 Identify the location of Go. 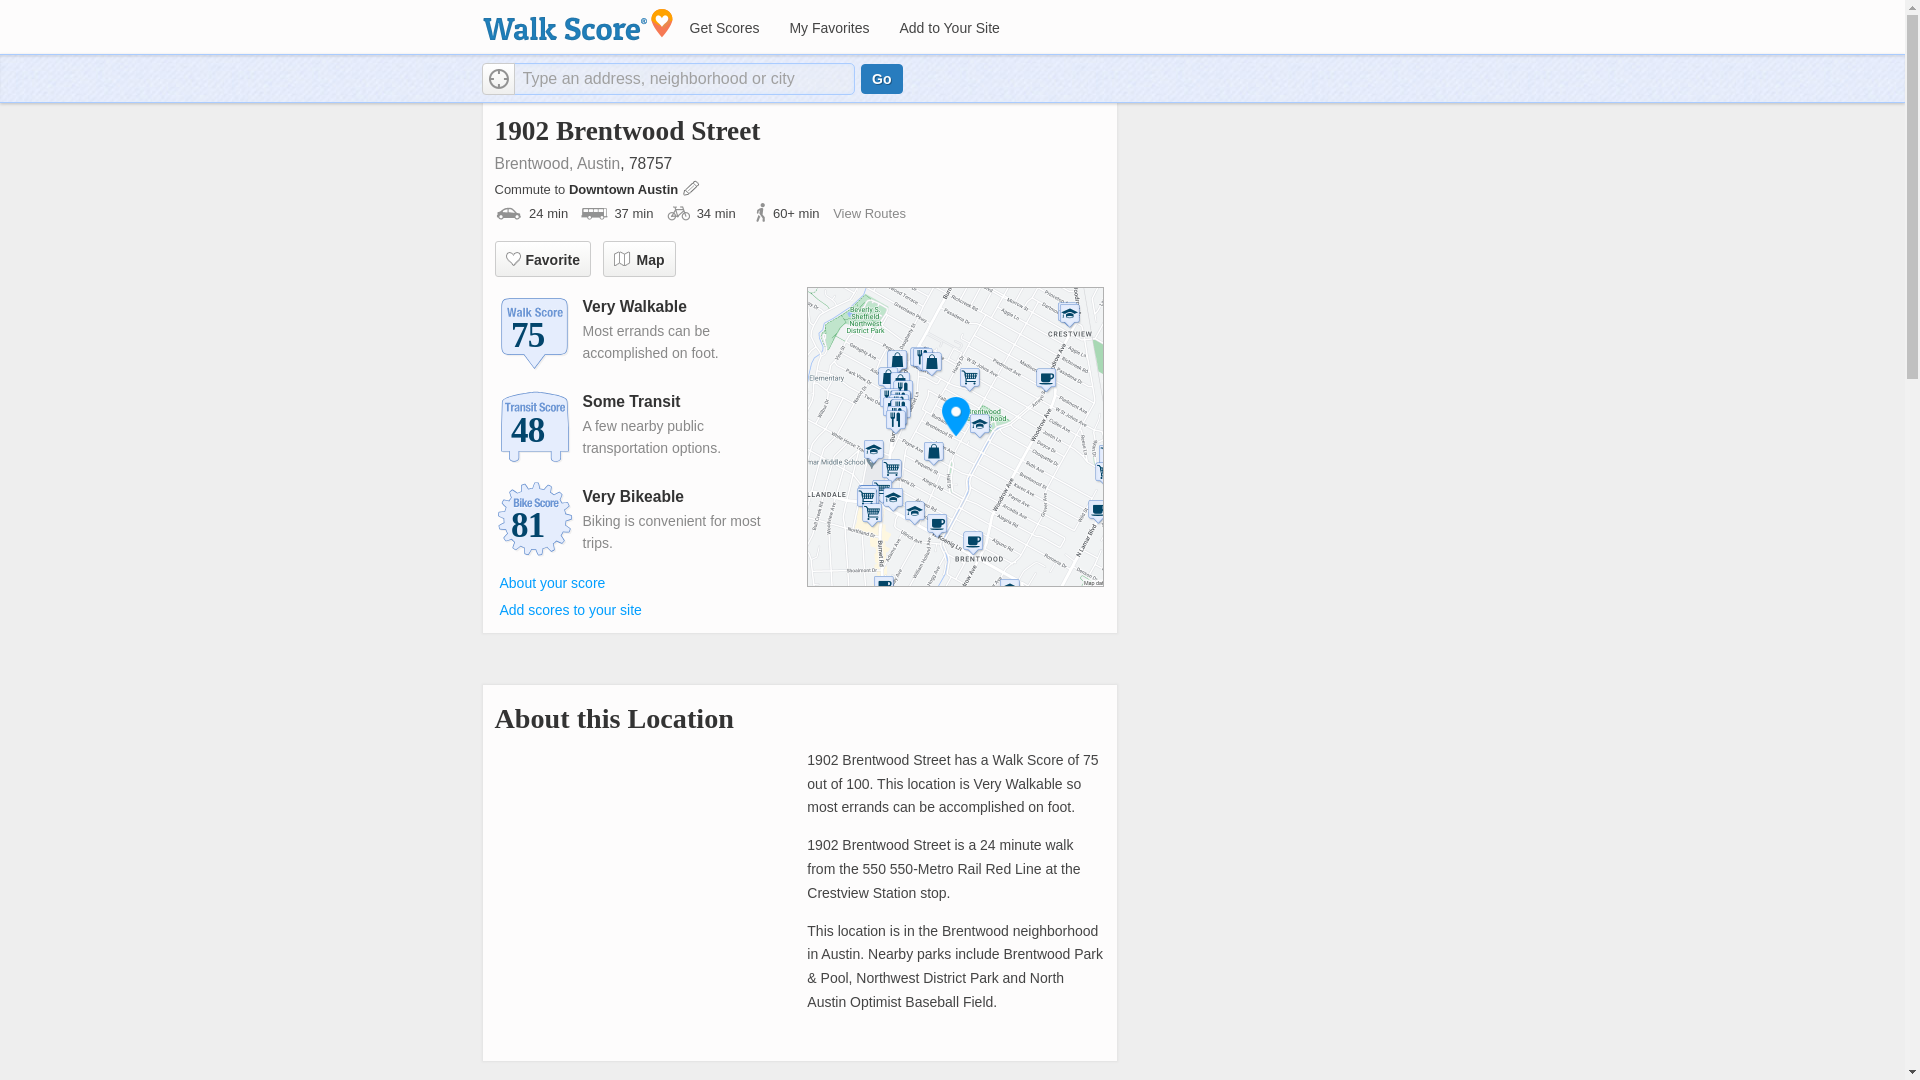
(881, 78).